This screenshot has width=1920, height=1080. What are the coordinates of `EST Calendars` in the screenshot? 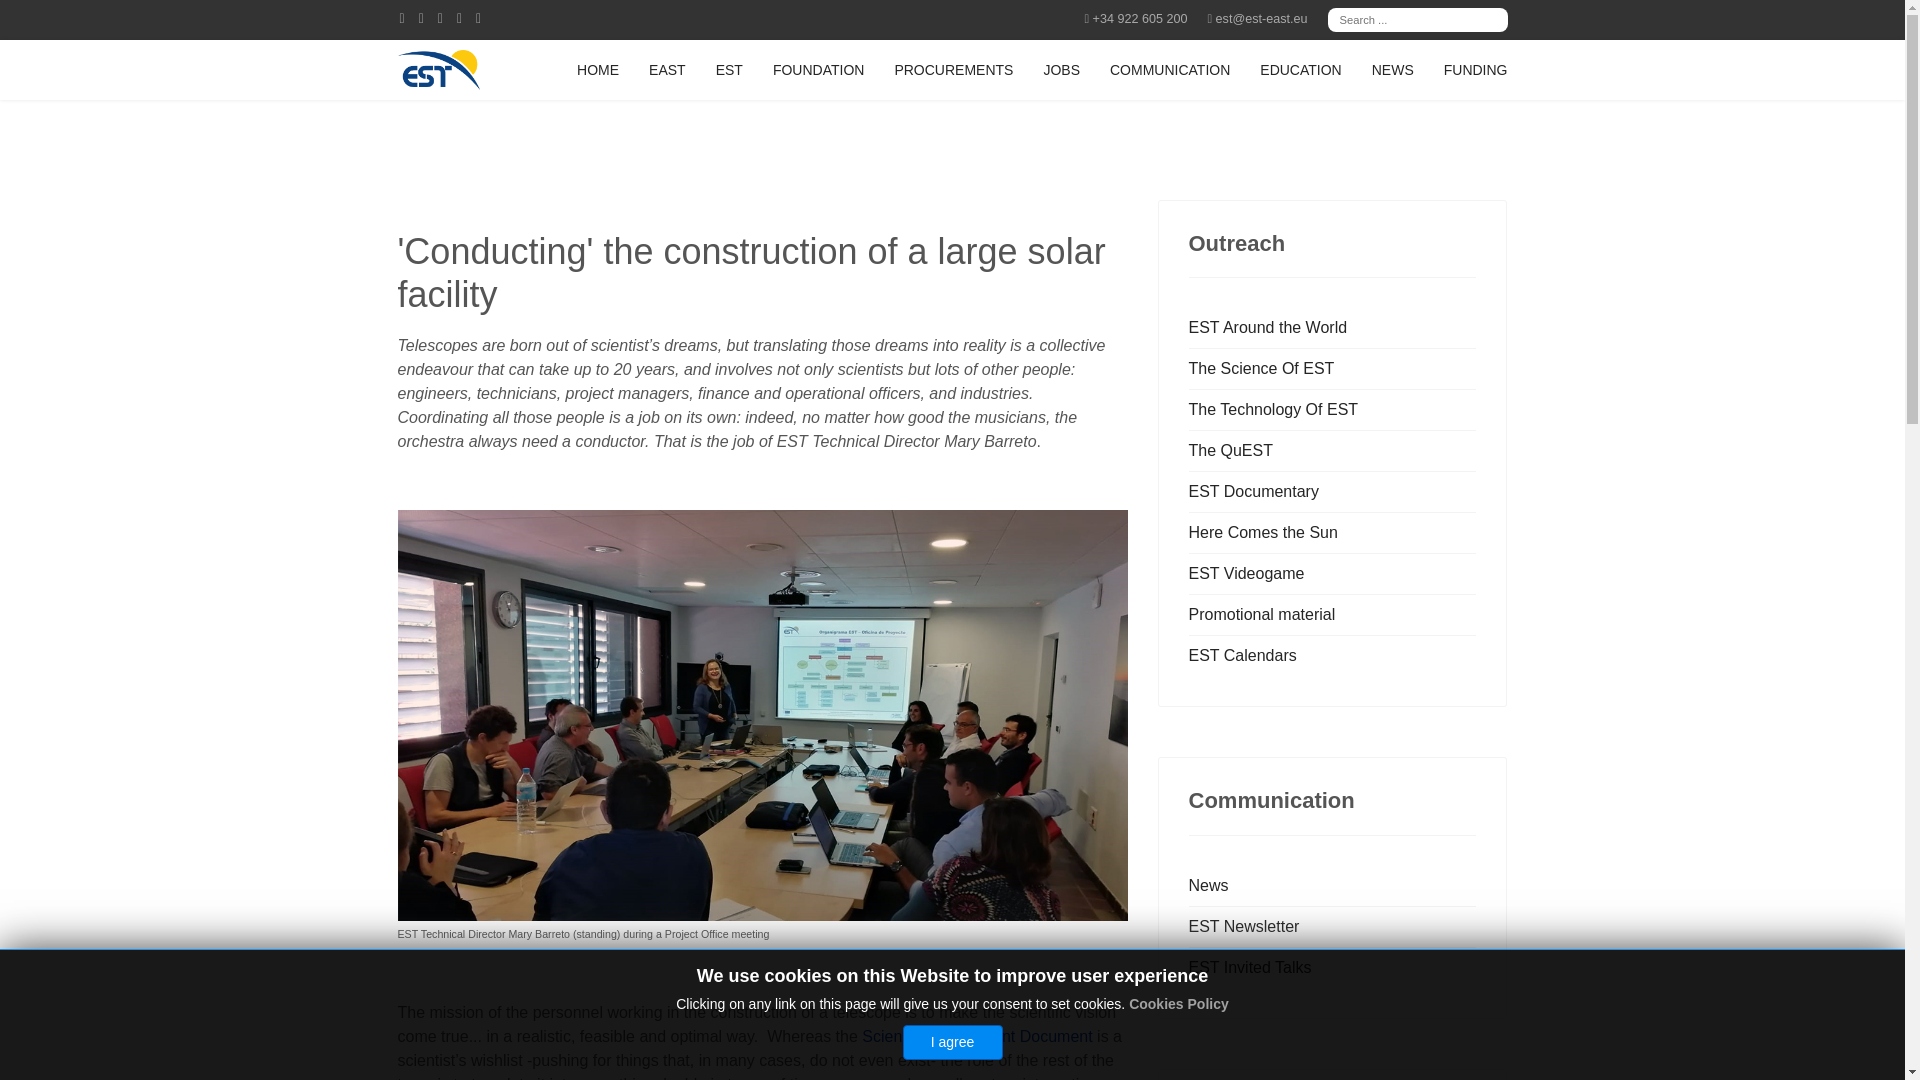 It's located at (1332, 656).